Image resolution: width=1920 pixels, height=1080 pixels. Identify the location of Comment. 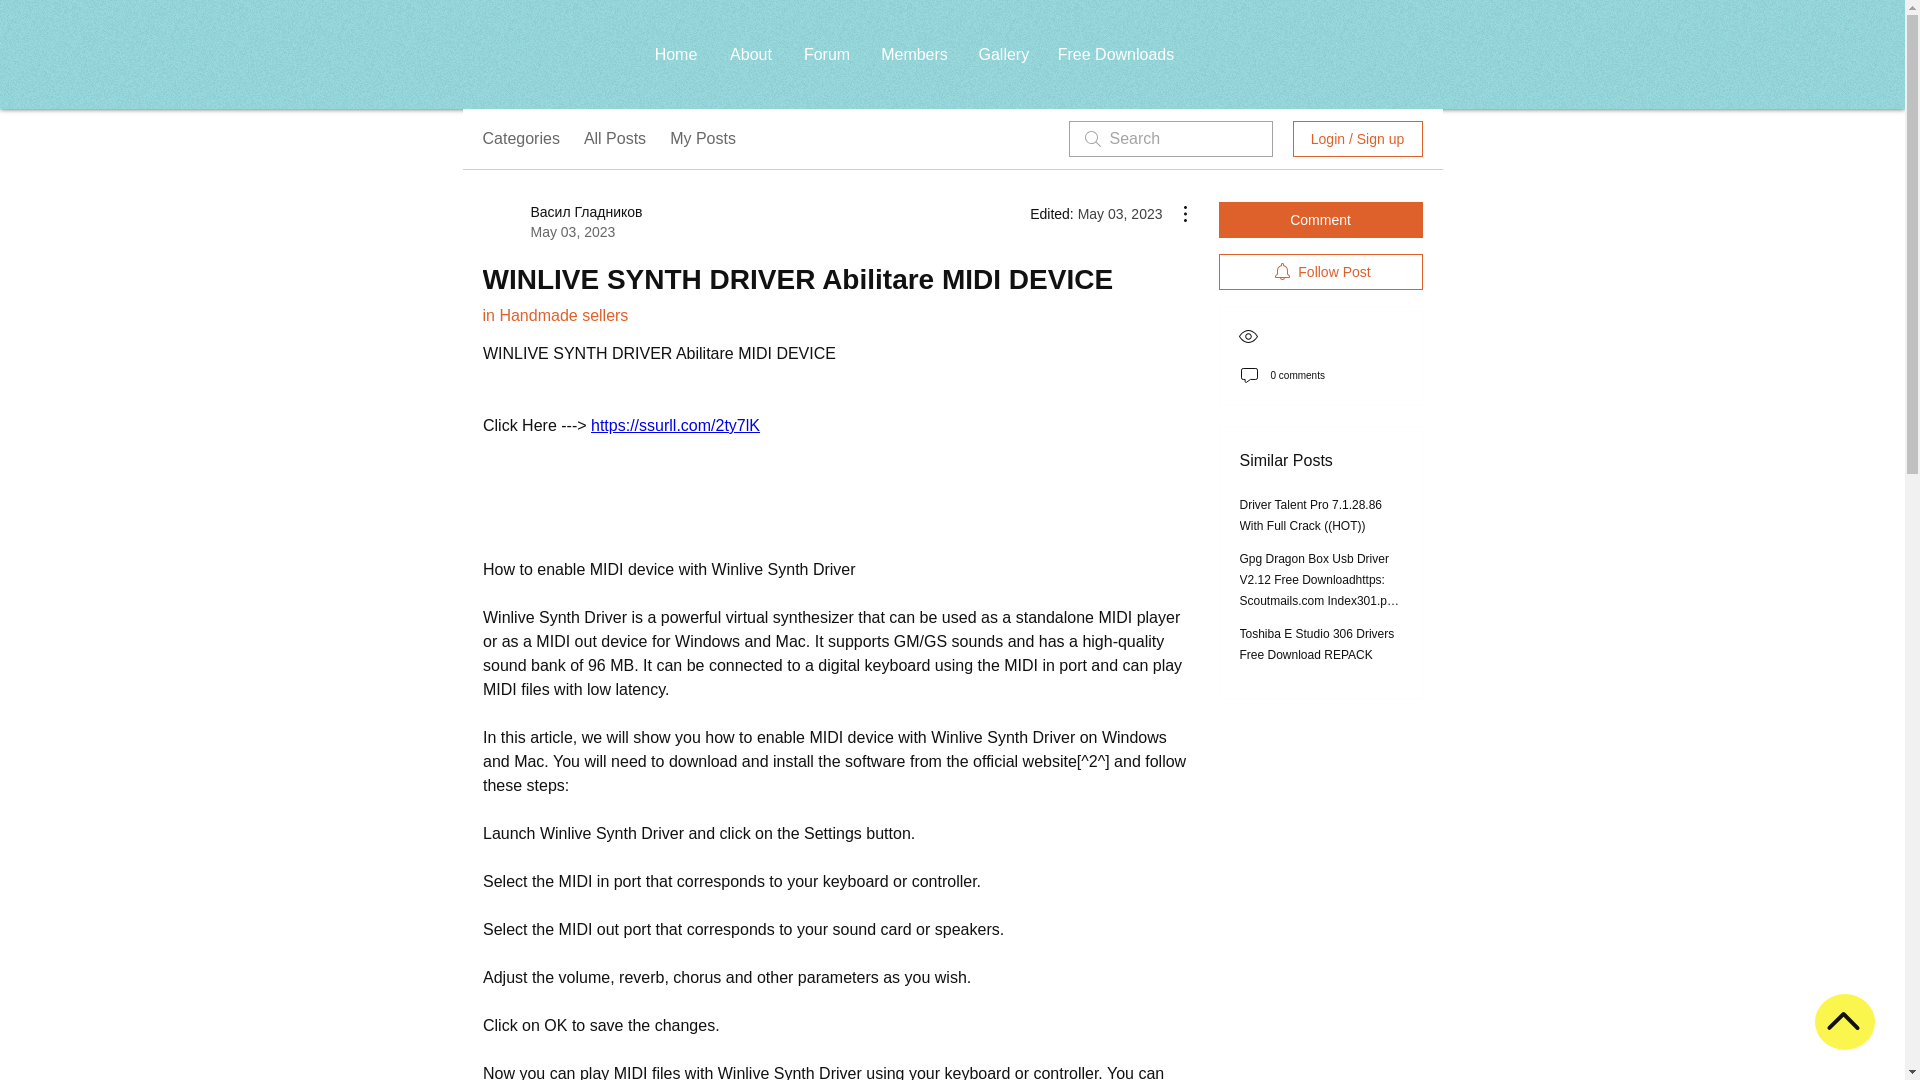
(1320, 219).